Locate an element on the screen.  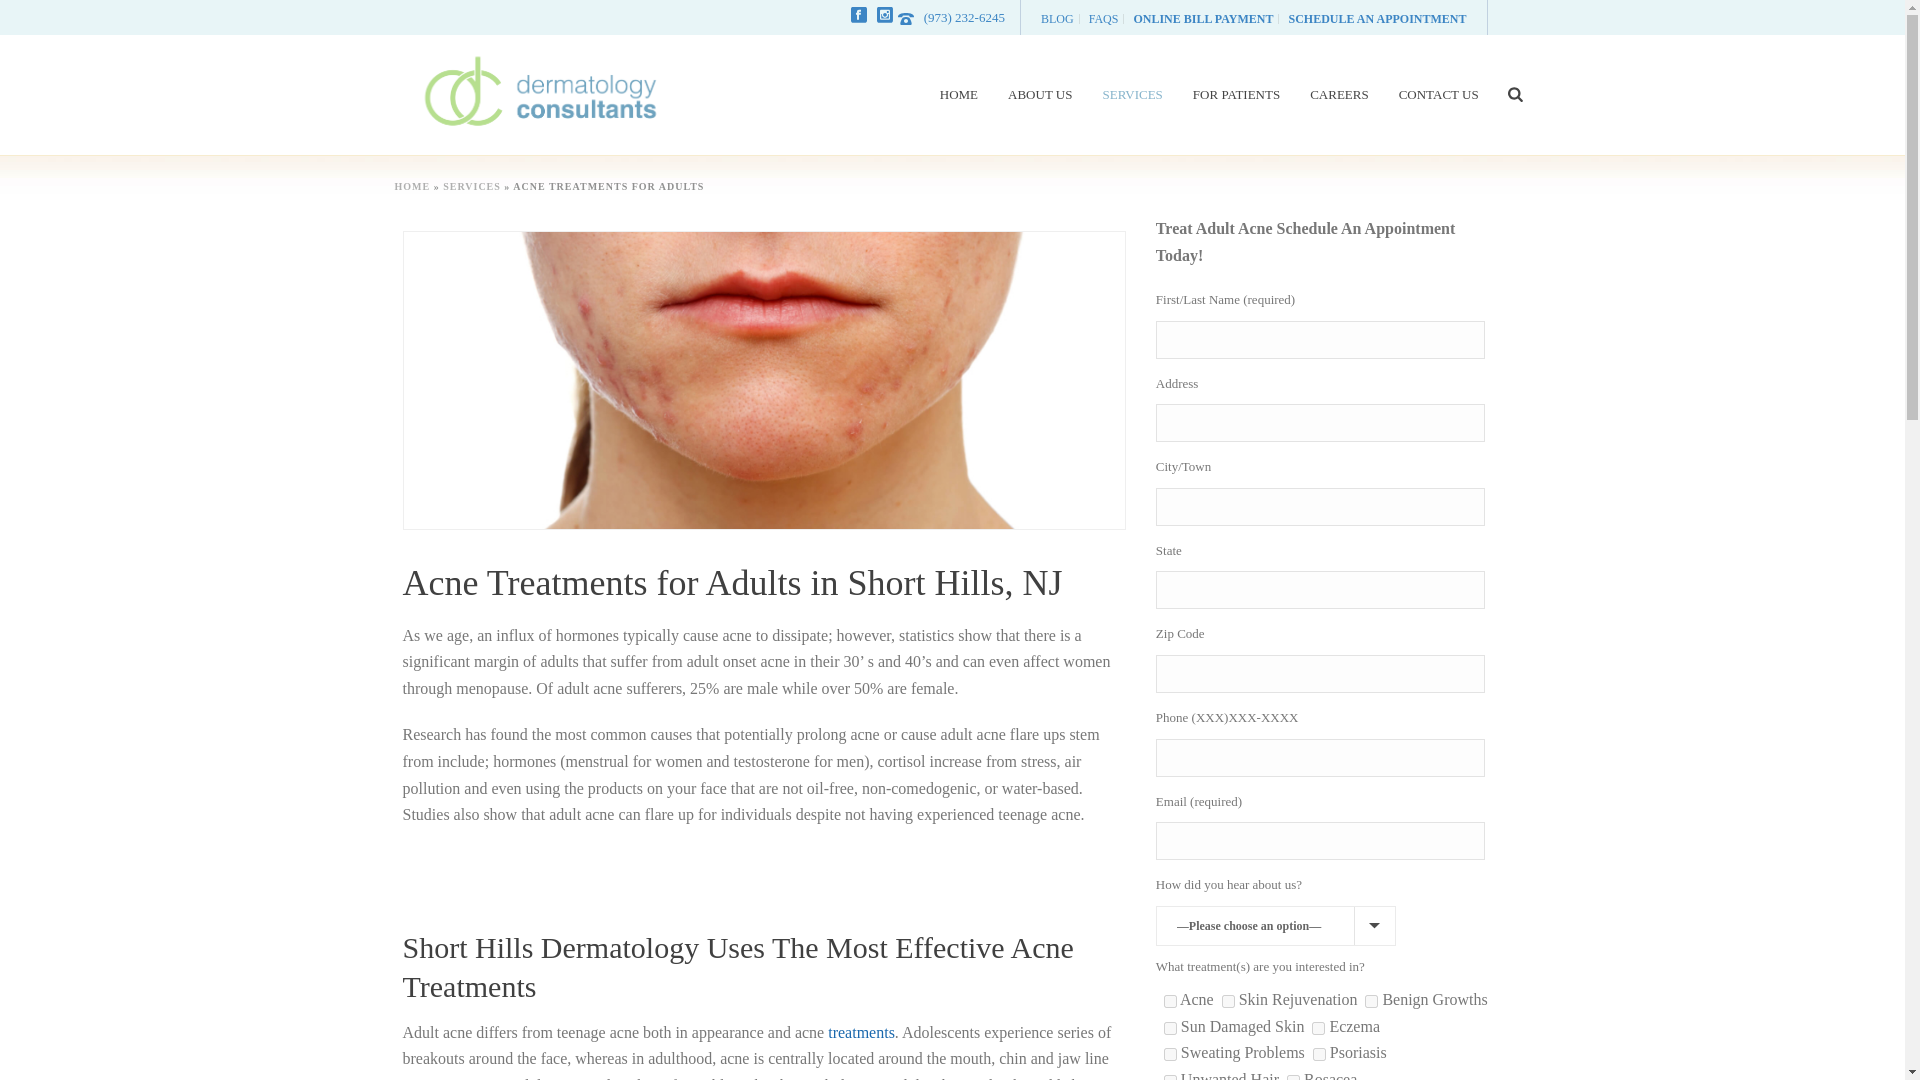
Acne is located at coordinates (1170, 1000).